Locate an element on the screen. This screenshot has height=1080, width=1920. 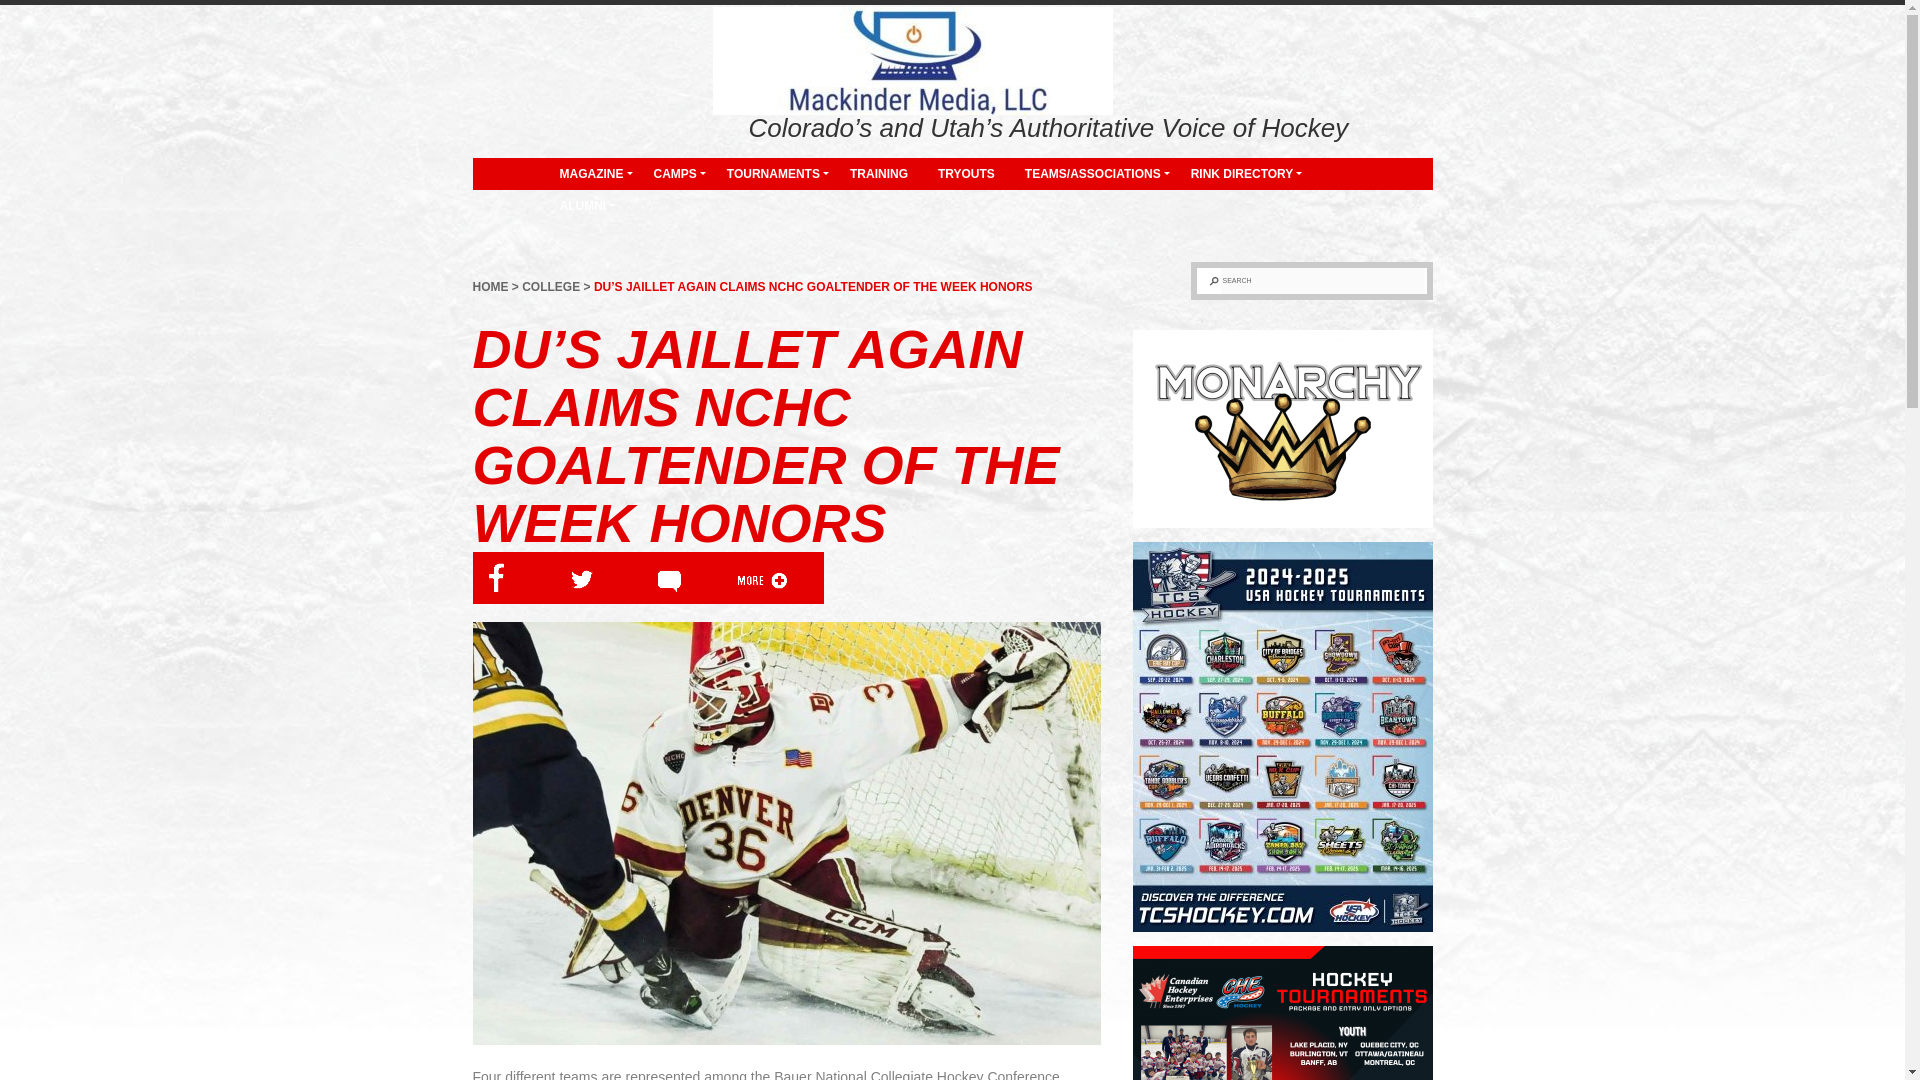
RINK DIRECTORY is located at coordinates (1242, 174).